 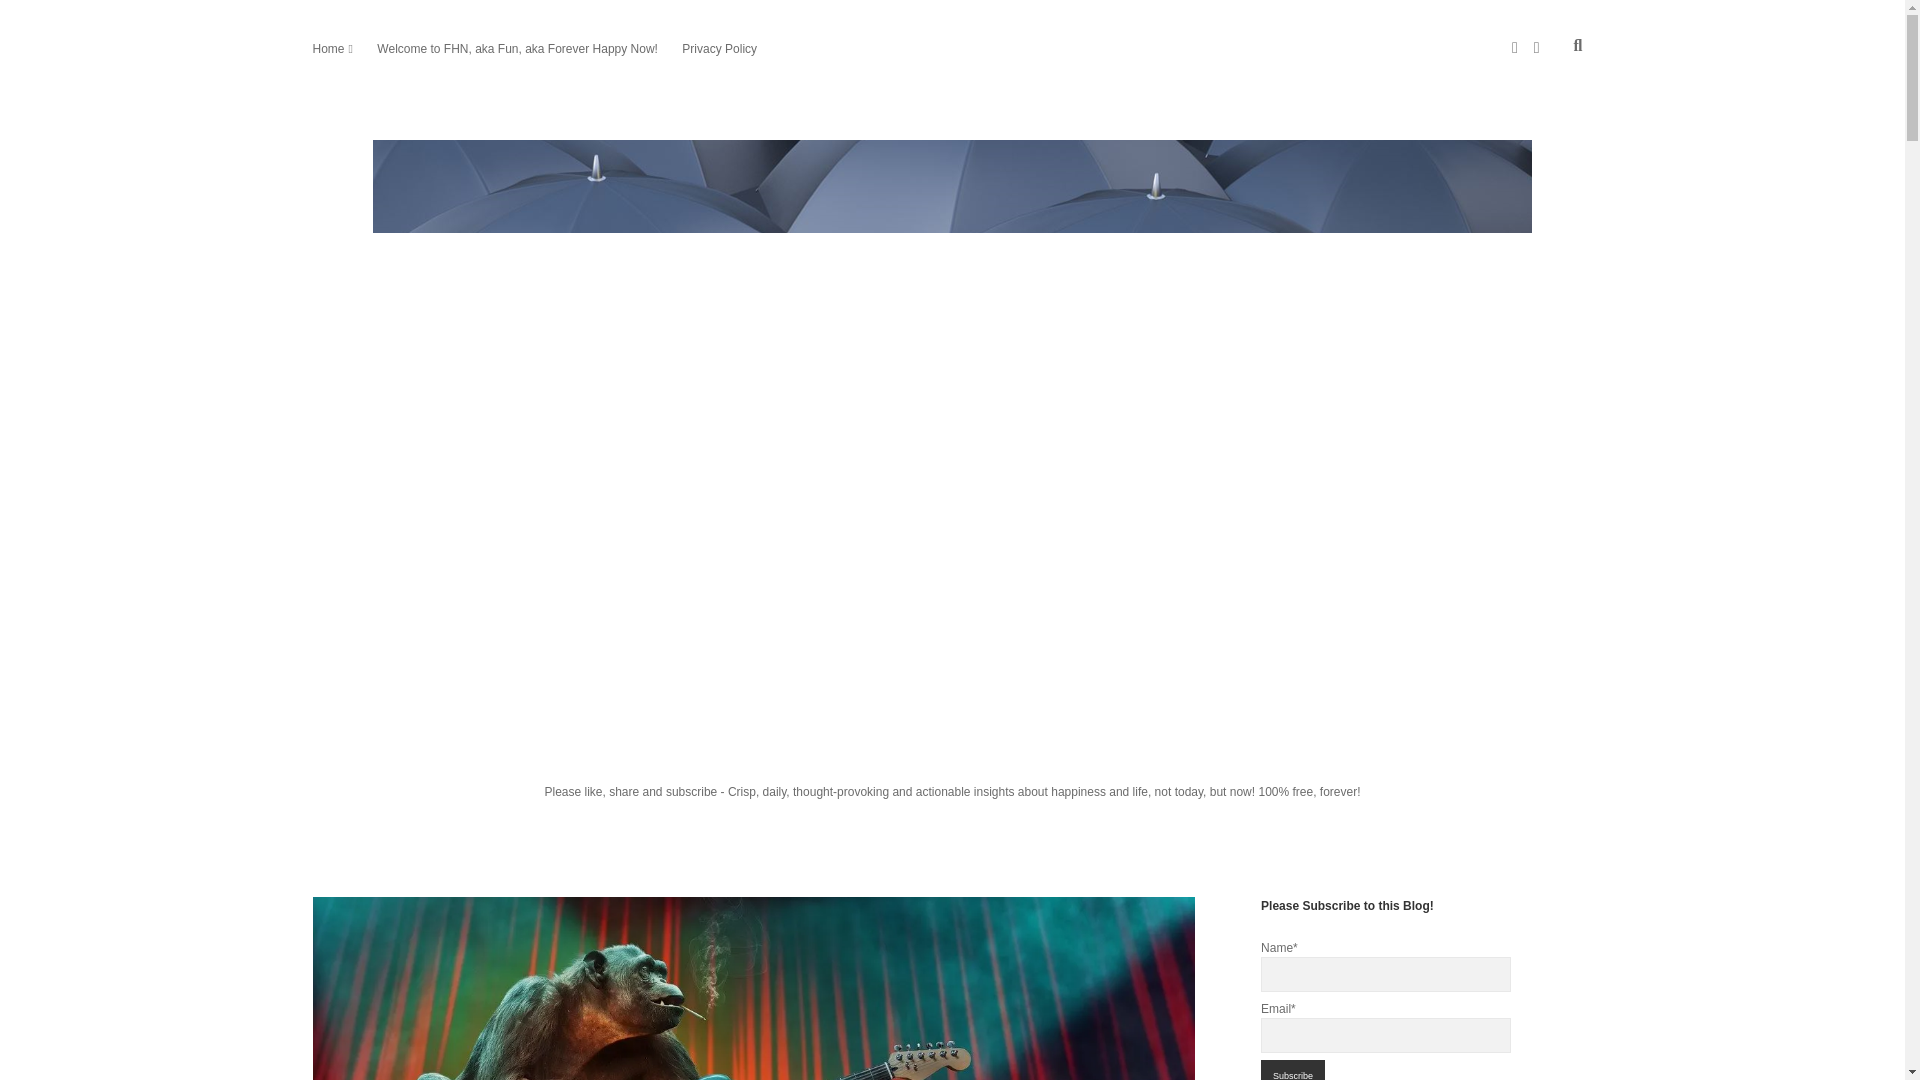 What do you see at coordinates (517, 48) in the screenshot?
I see `Welcome to FHN, aka Fun, aka Forever Happy Now!` at bounding box center [517, 48].